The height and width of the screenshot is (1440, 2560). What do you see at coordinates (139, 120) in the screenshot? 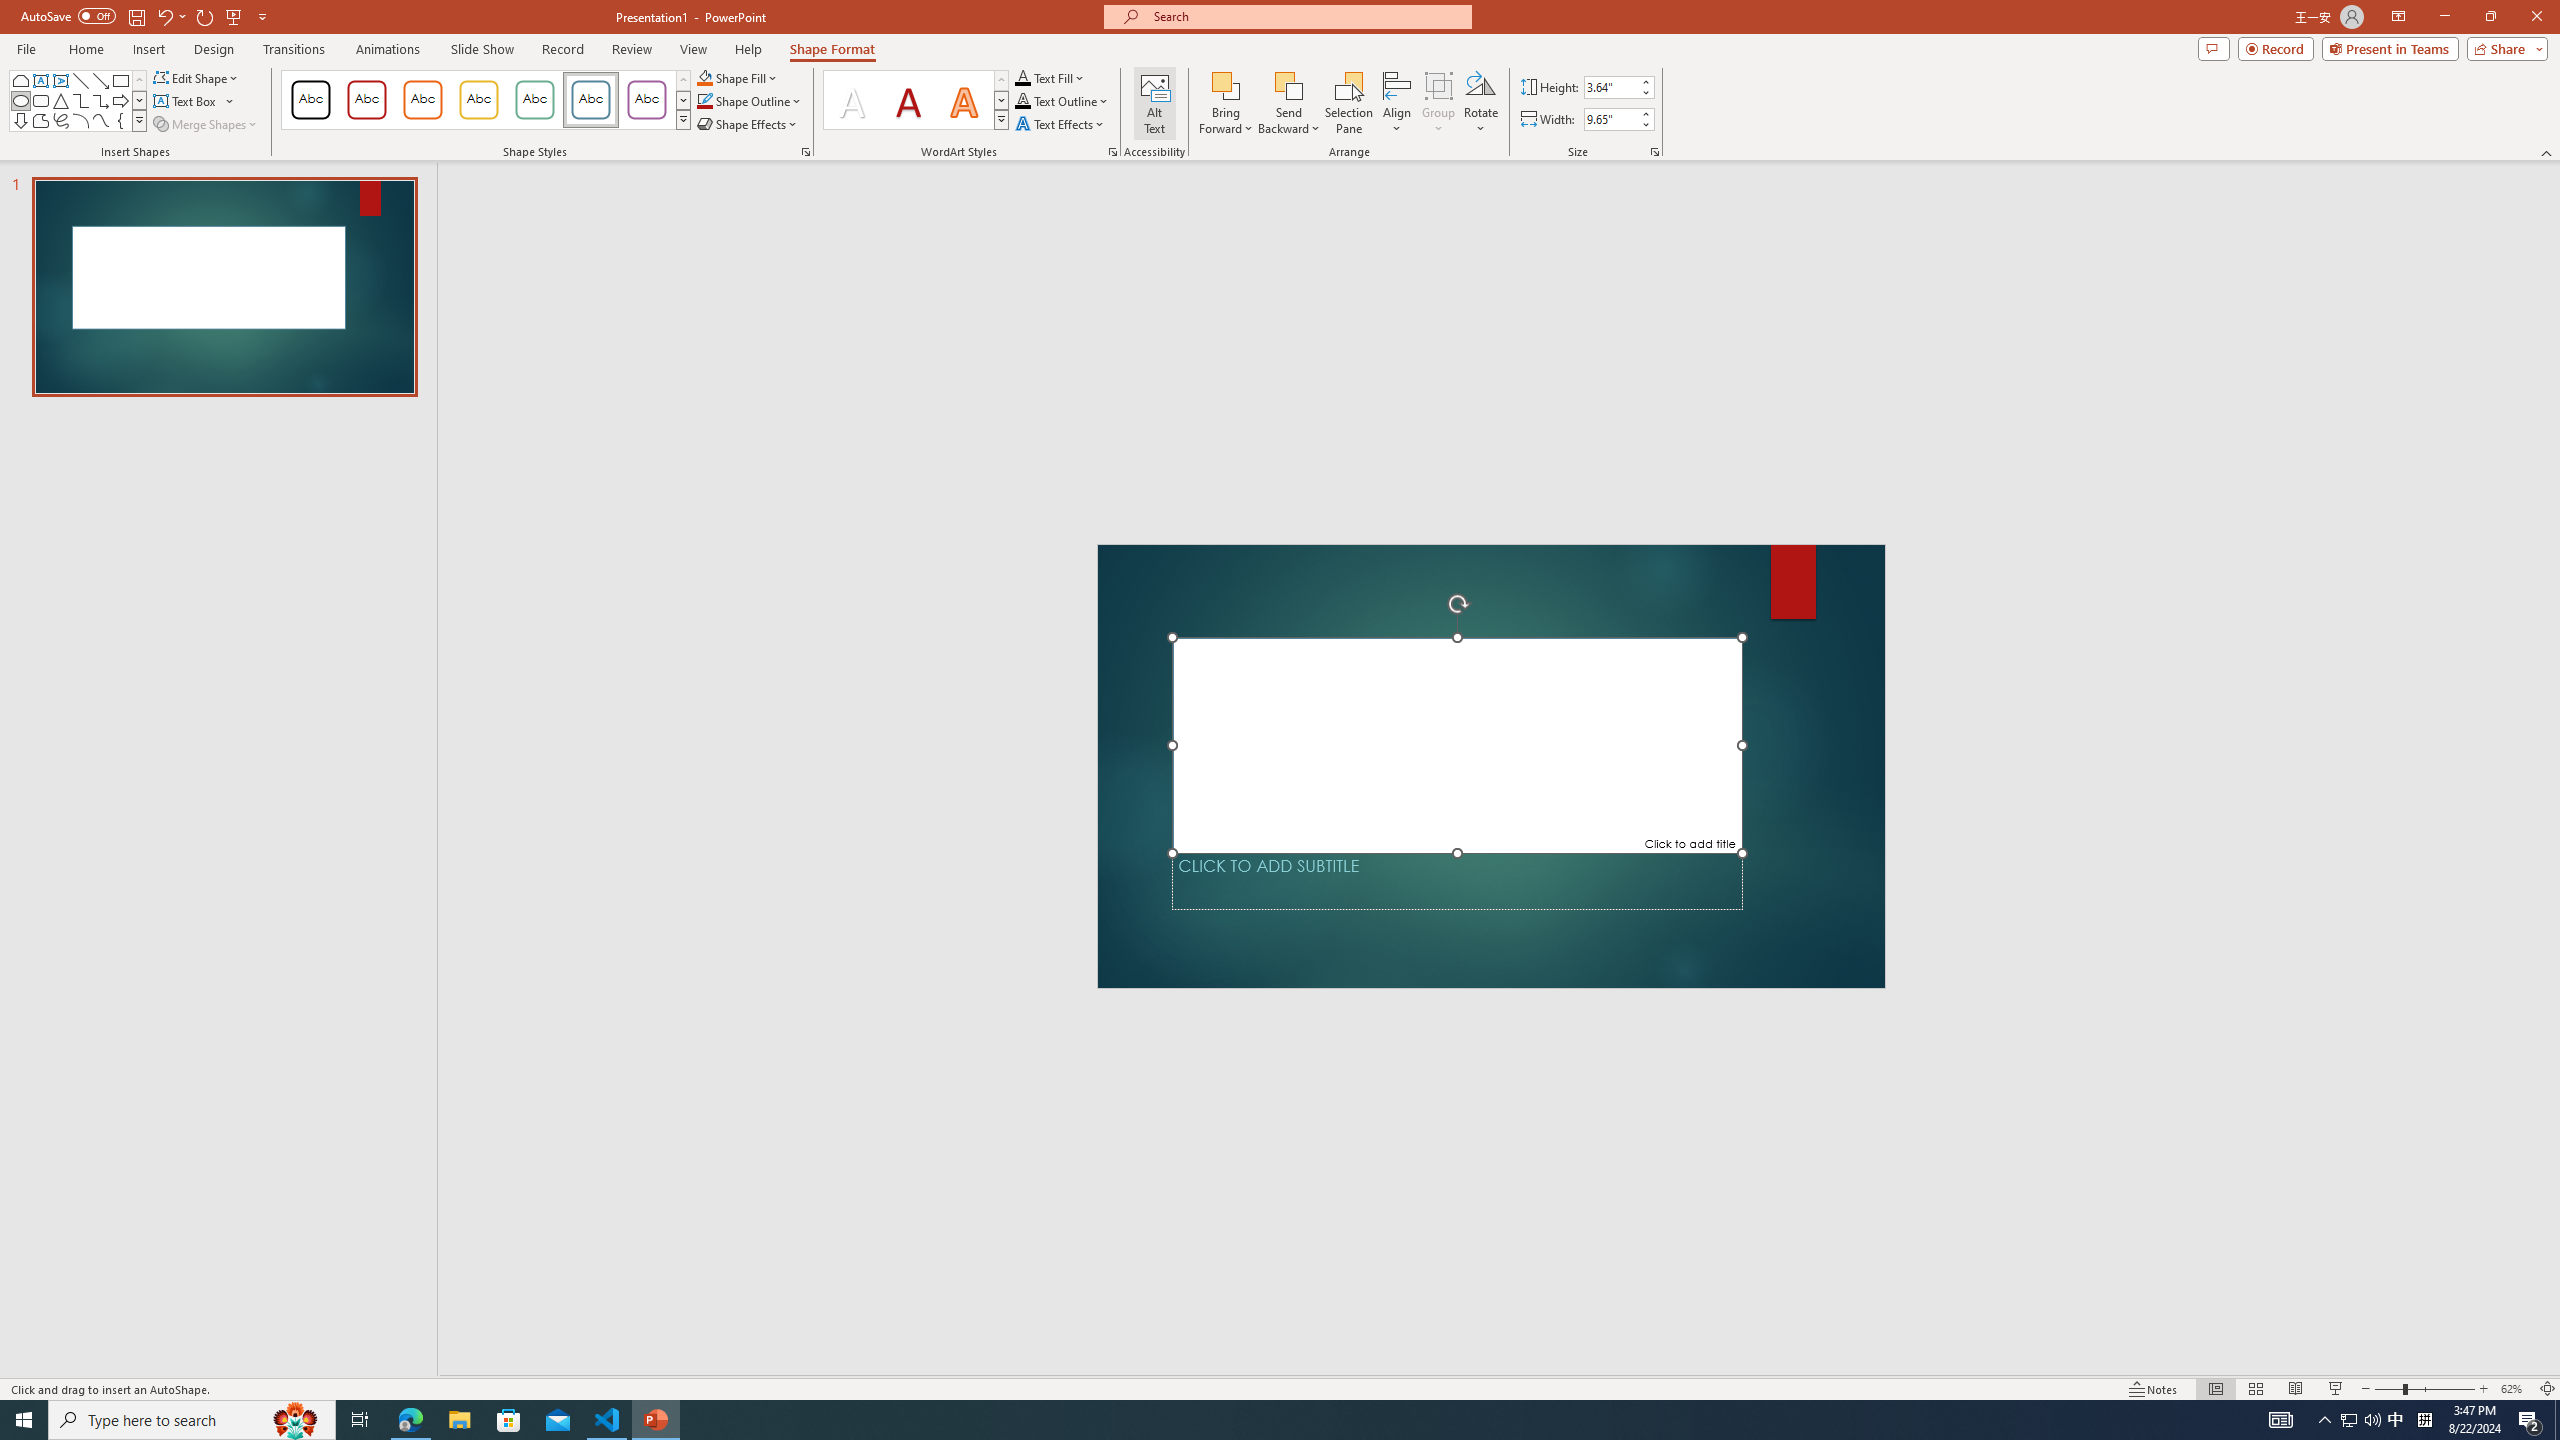
I see `Shapes` at bounding box center [139, 120].